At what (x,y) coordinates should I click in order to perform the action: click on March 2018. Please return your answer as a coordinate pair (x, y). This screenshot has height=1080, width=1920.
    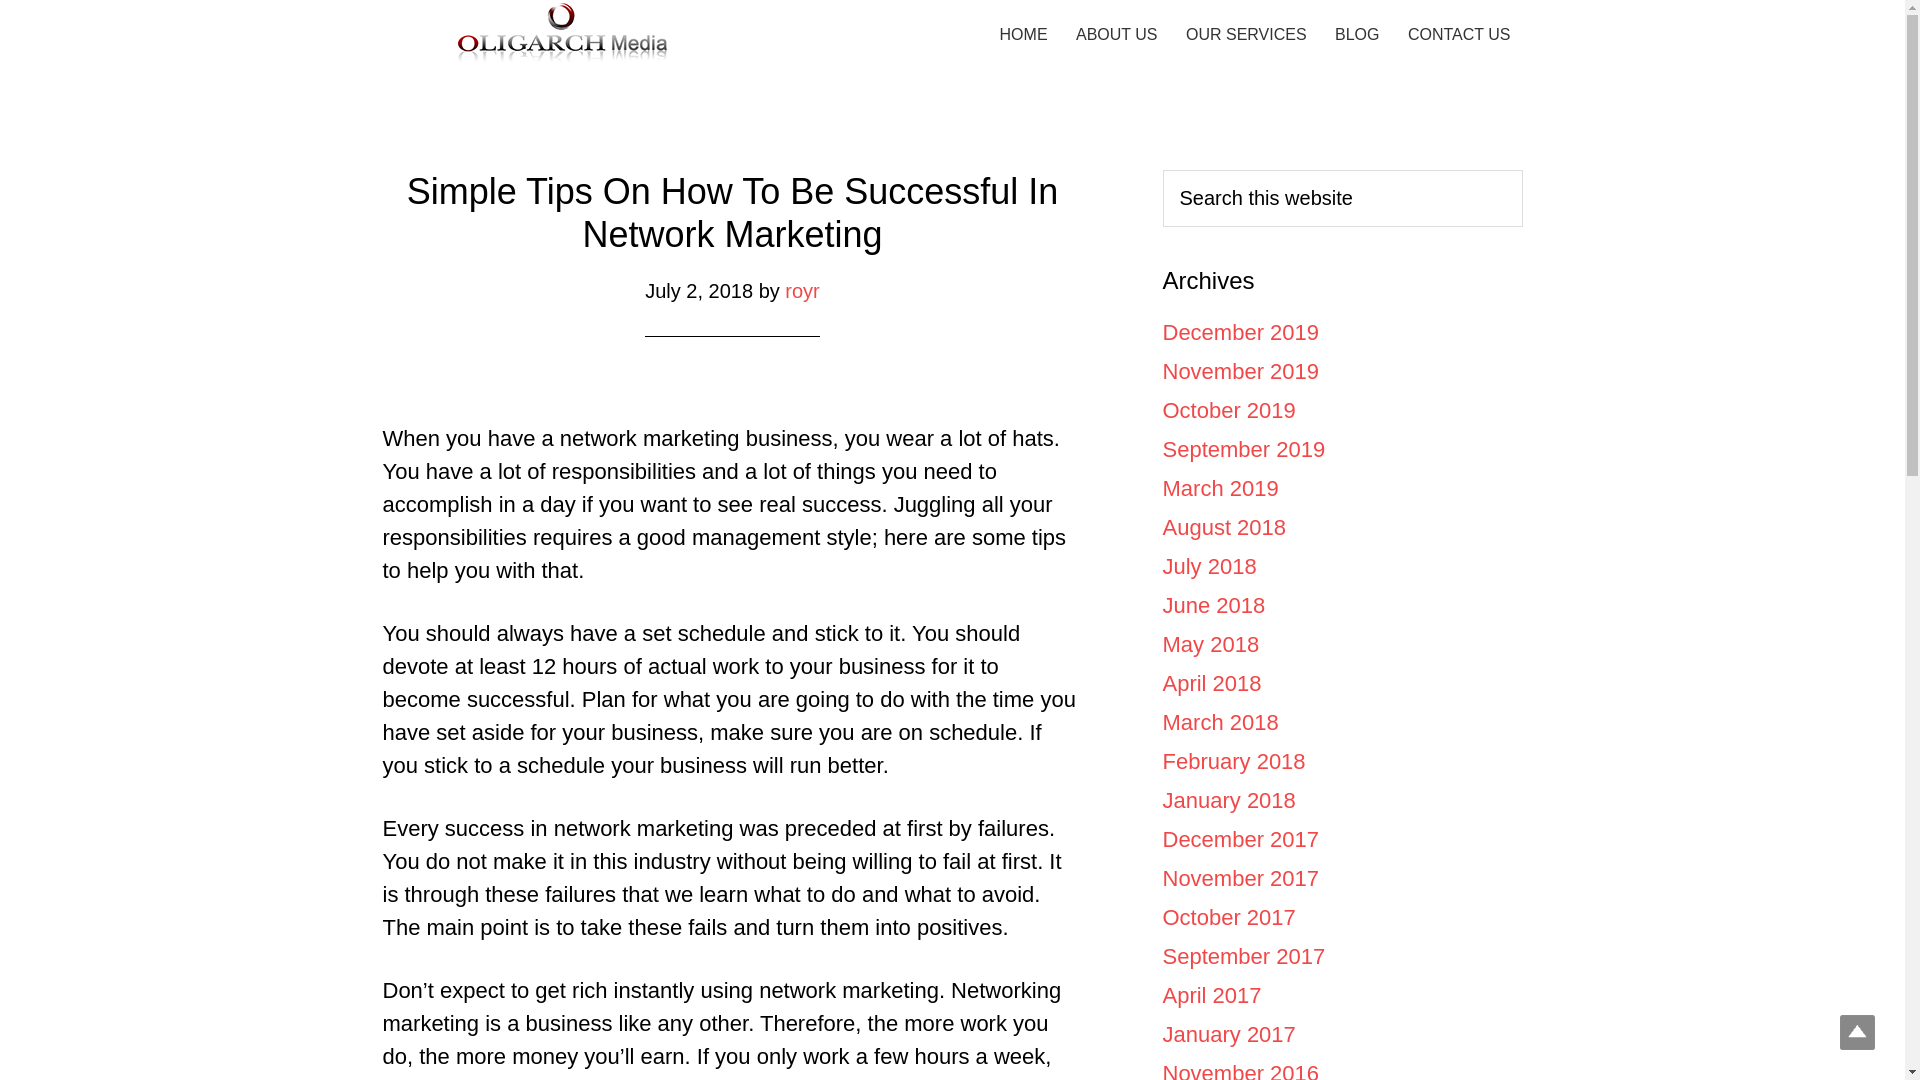
    Looking at the image, I should click on (1220, 722).